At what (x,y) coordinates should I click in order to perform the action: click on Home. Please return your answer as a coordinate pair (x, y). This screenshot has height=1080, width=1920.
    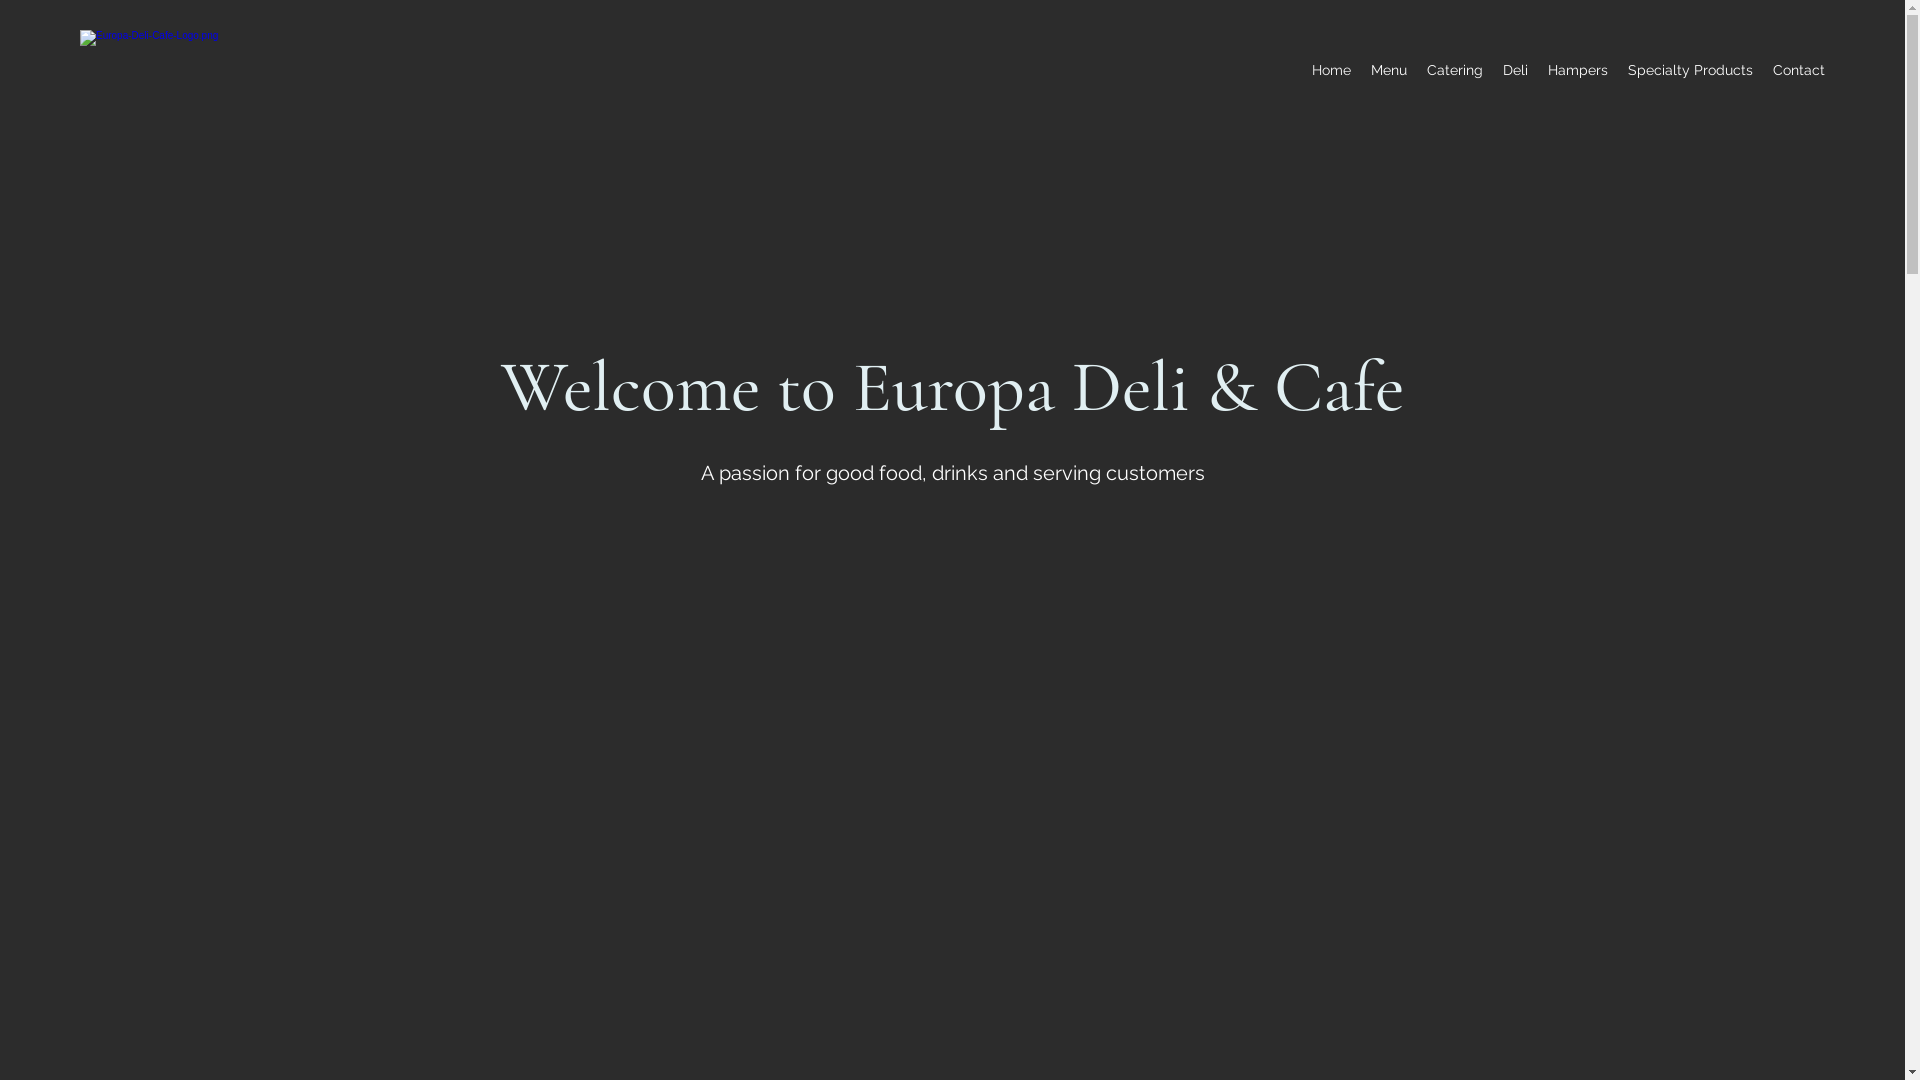
    Looking at the image, I should click on (1332, 70).